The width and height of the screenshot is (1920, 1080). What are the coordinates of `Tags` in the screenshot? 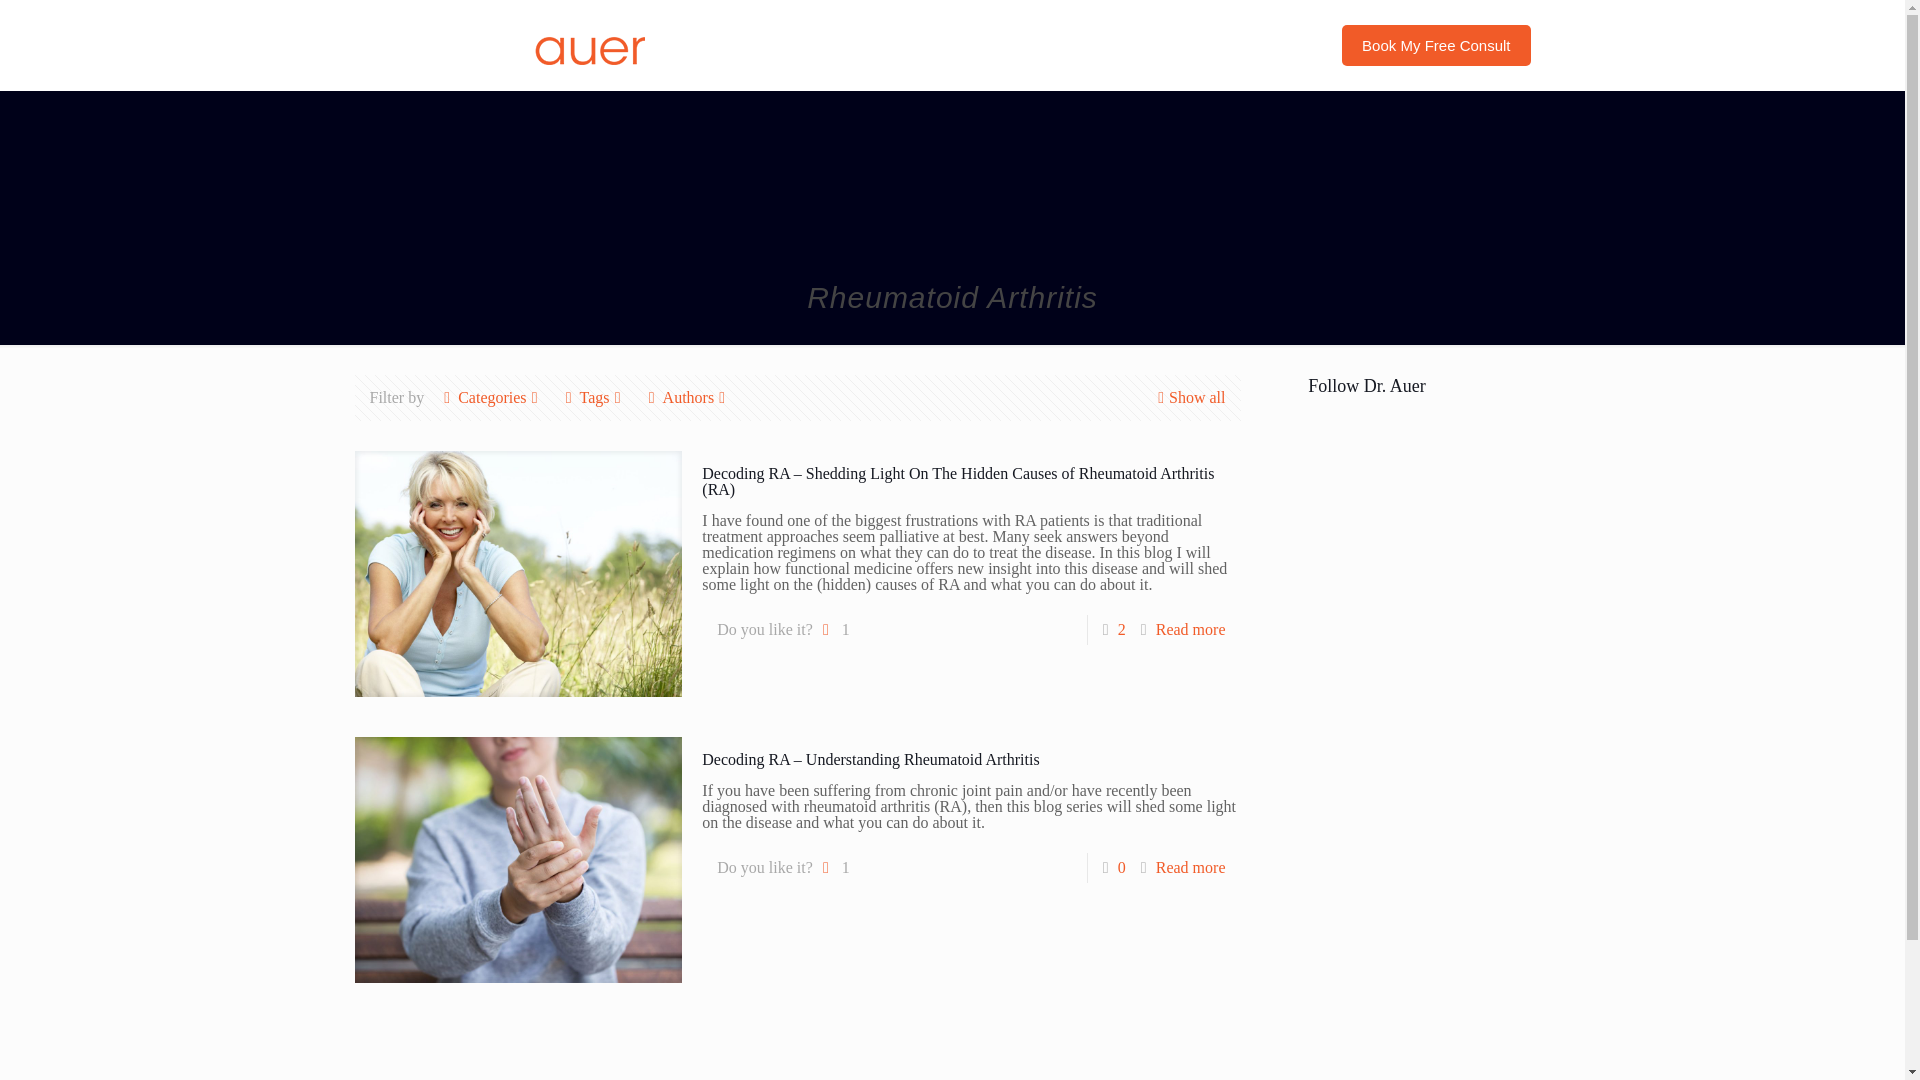 It's located at (594, 397).